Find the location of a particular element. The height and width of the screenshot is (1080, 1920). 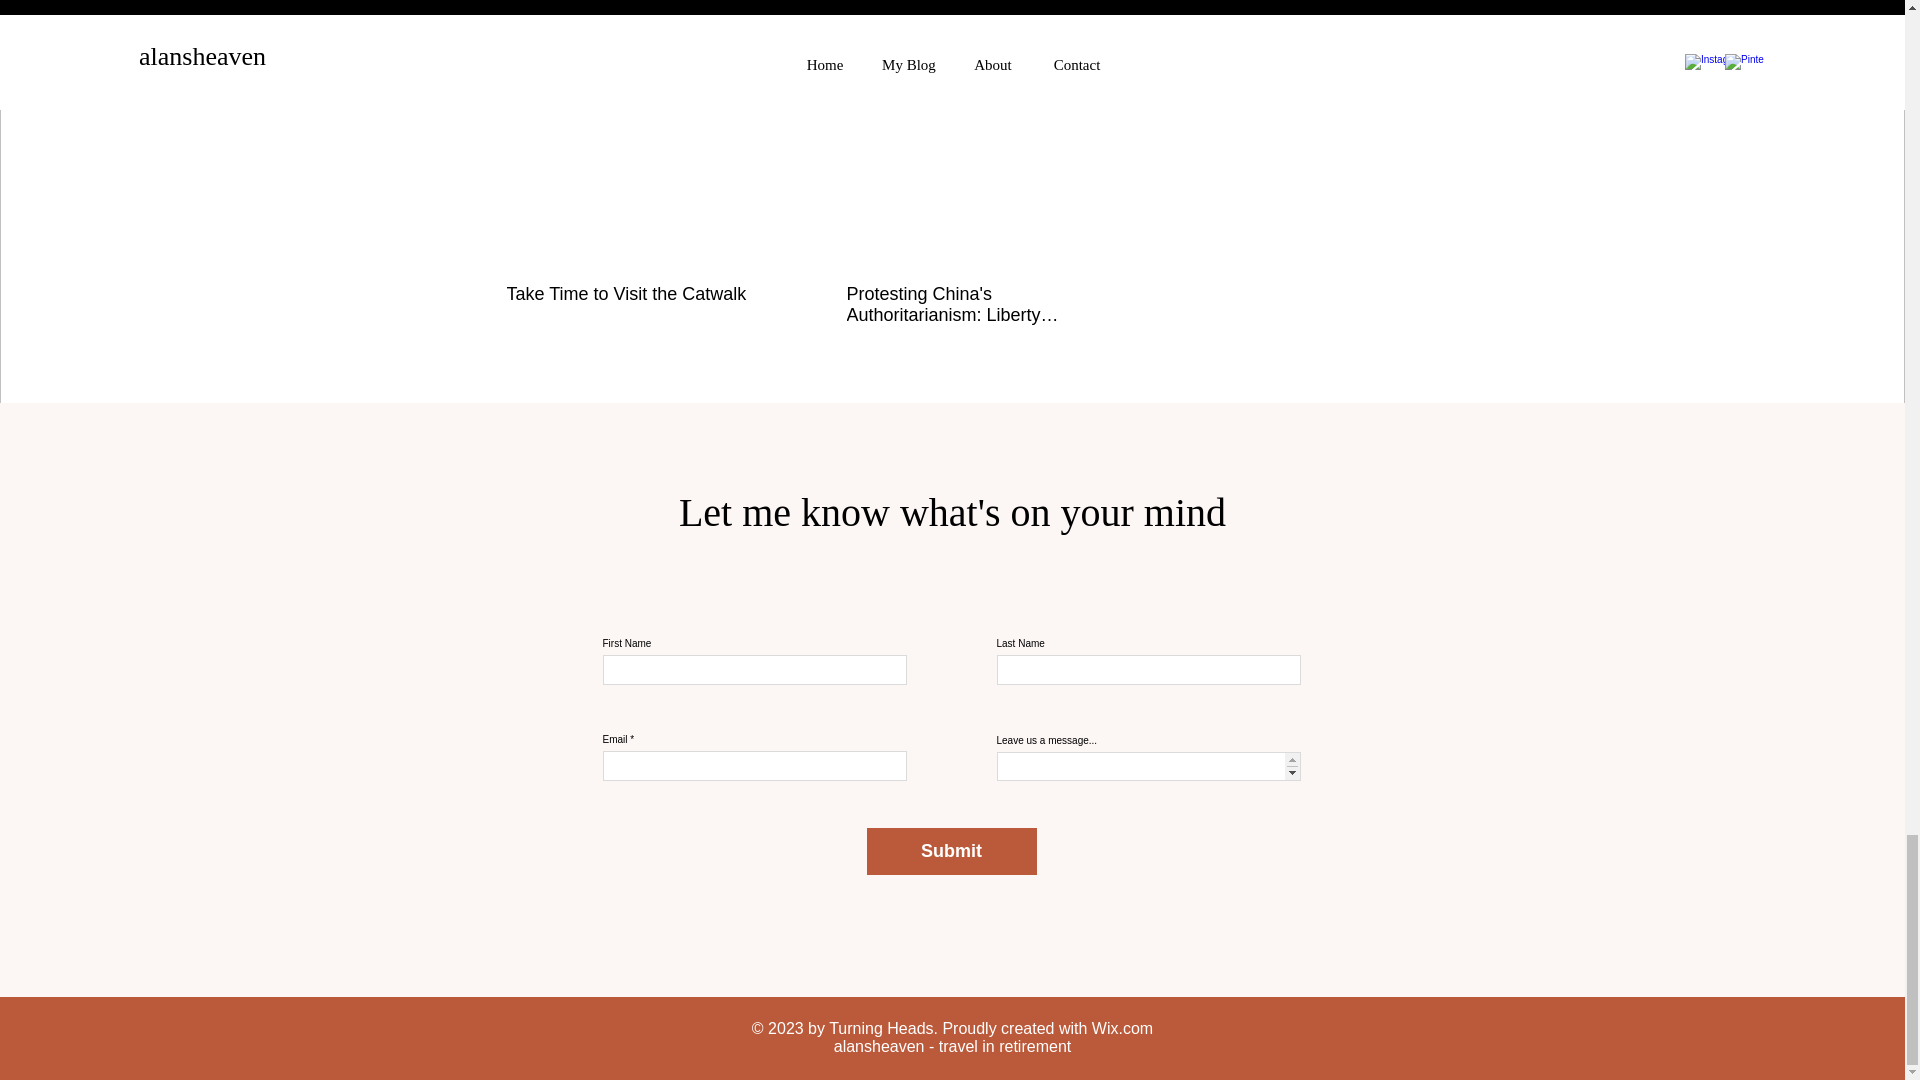

Take Time to Visit the Catwalk is located at coordinates (635, 294).